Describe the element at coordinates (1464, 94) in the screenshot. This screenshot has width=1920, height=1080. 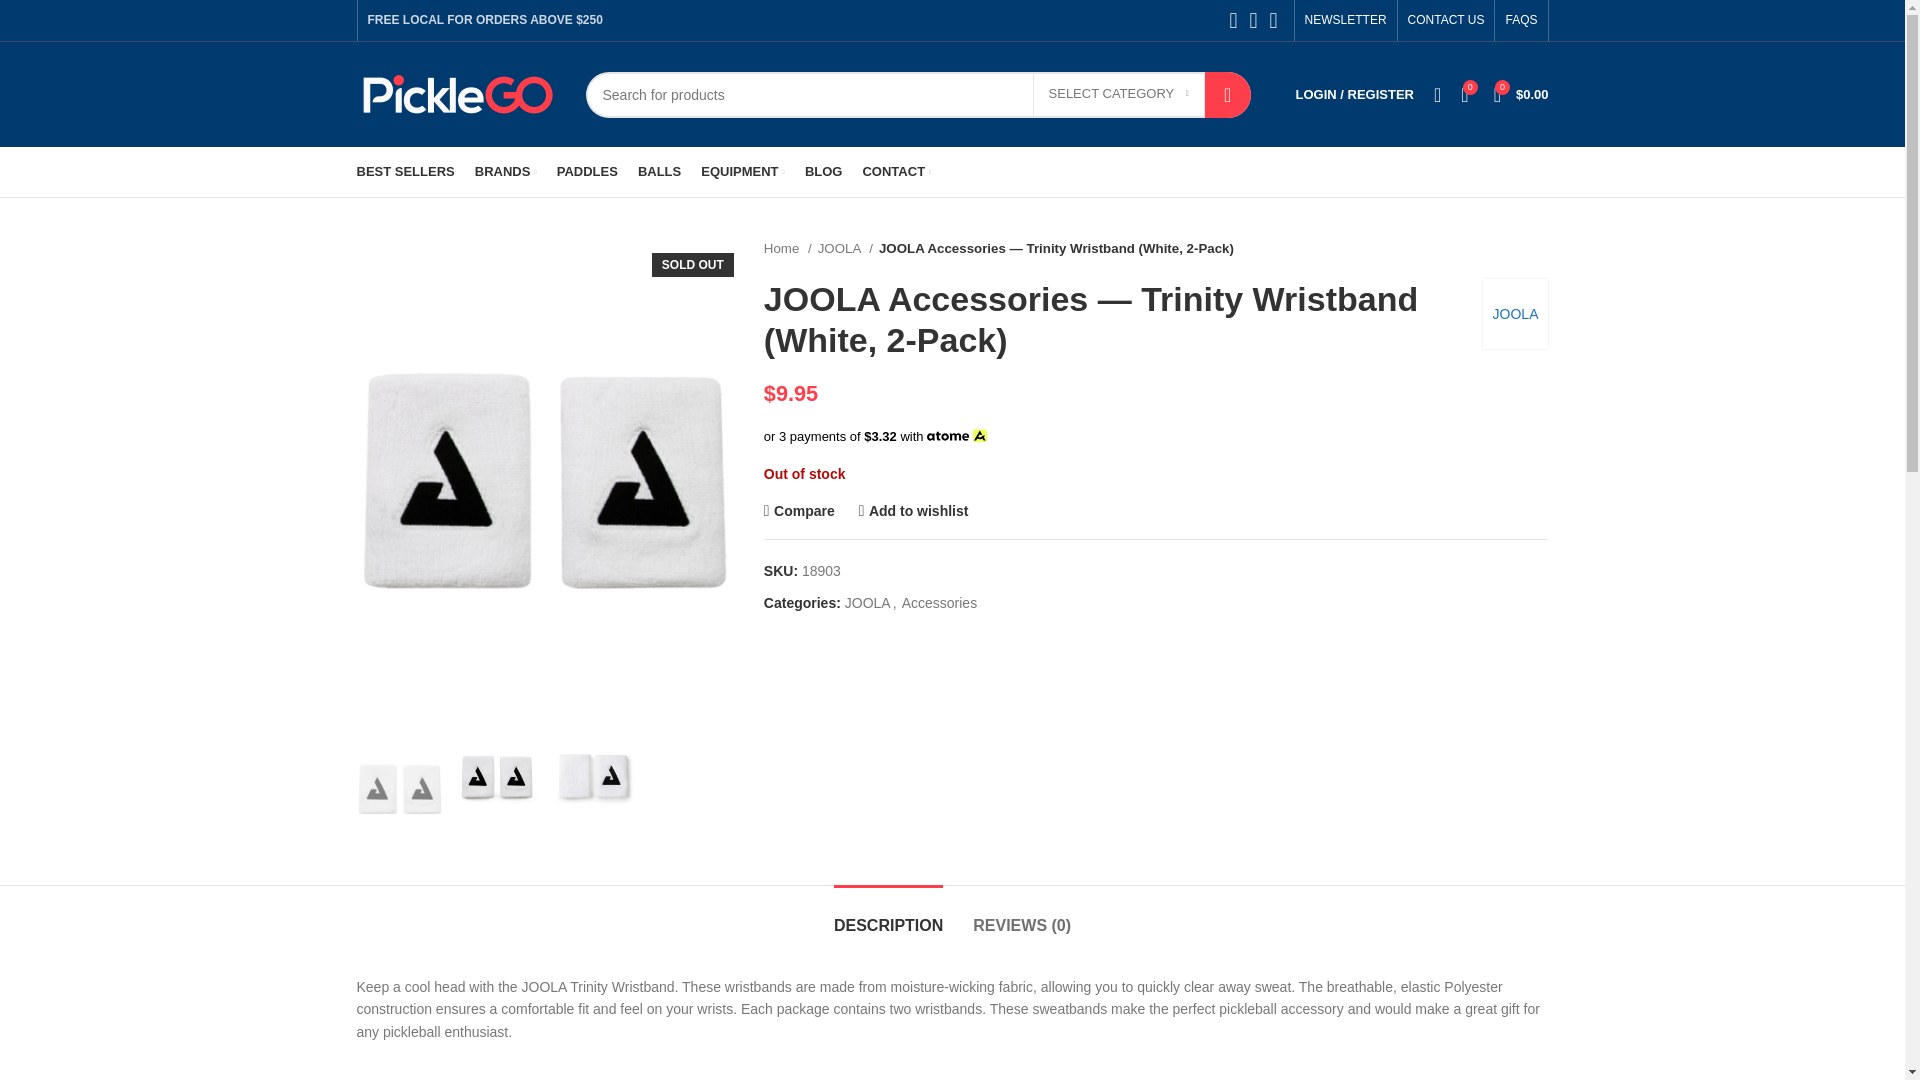
I see `Compare products` at that location.